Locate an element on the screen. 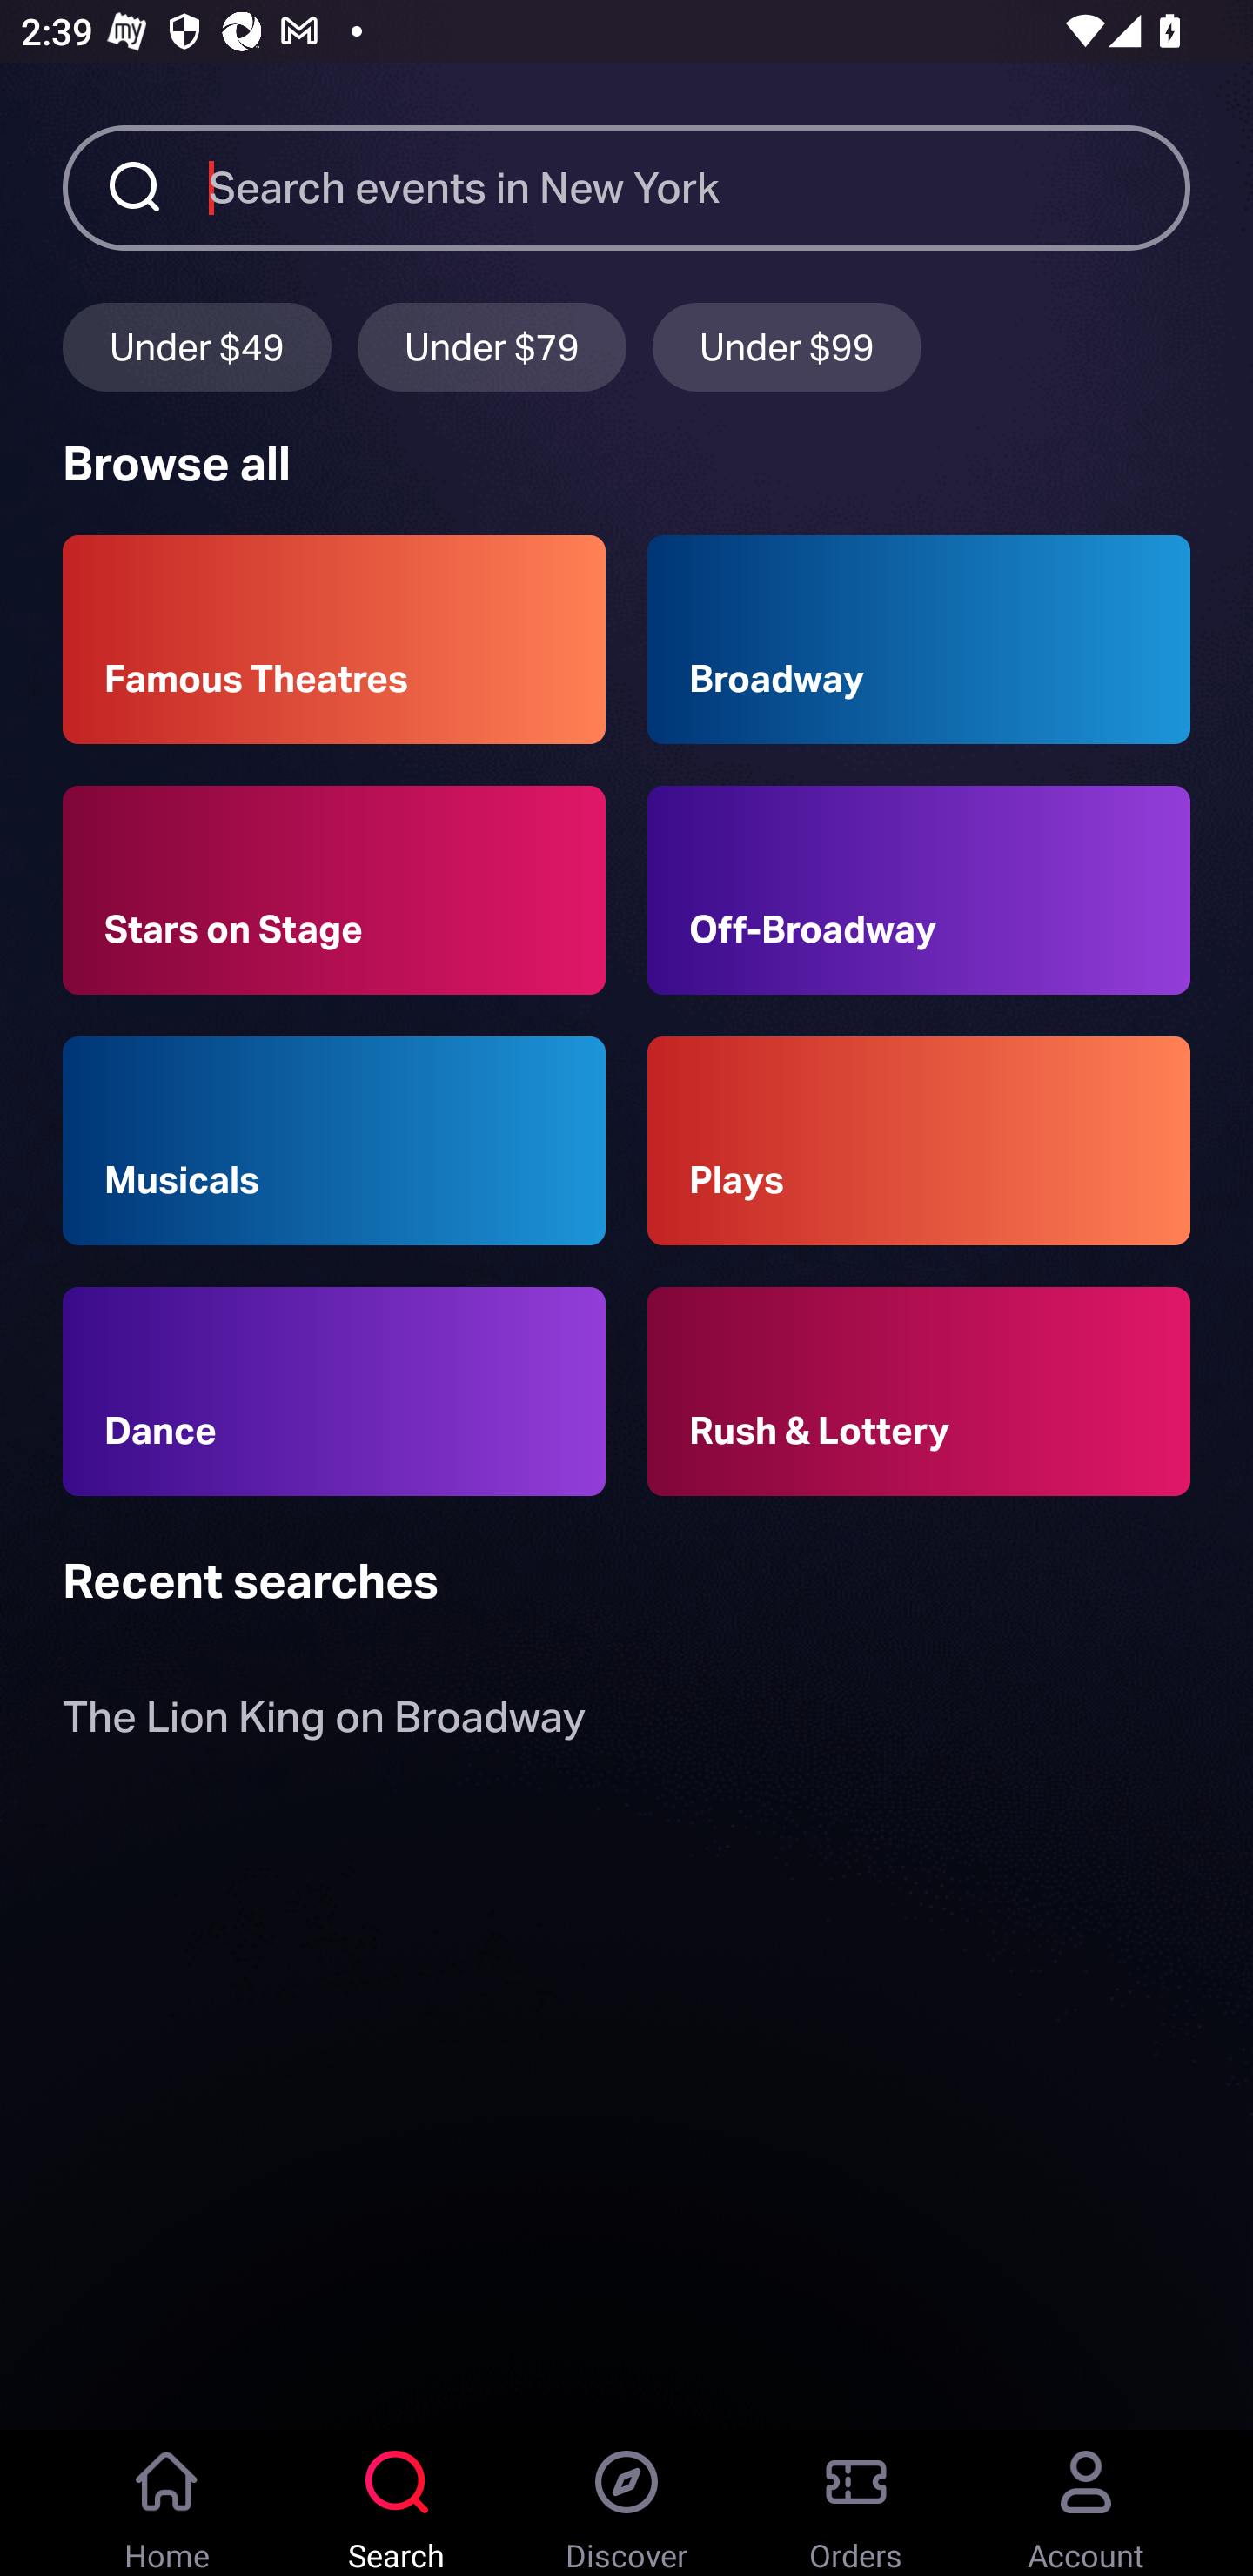 The width and height of the screenshot is (1253, 2576). Musicals is located at coordinates (334, 1139).